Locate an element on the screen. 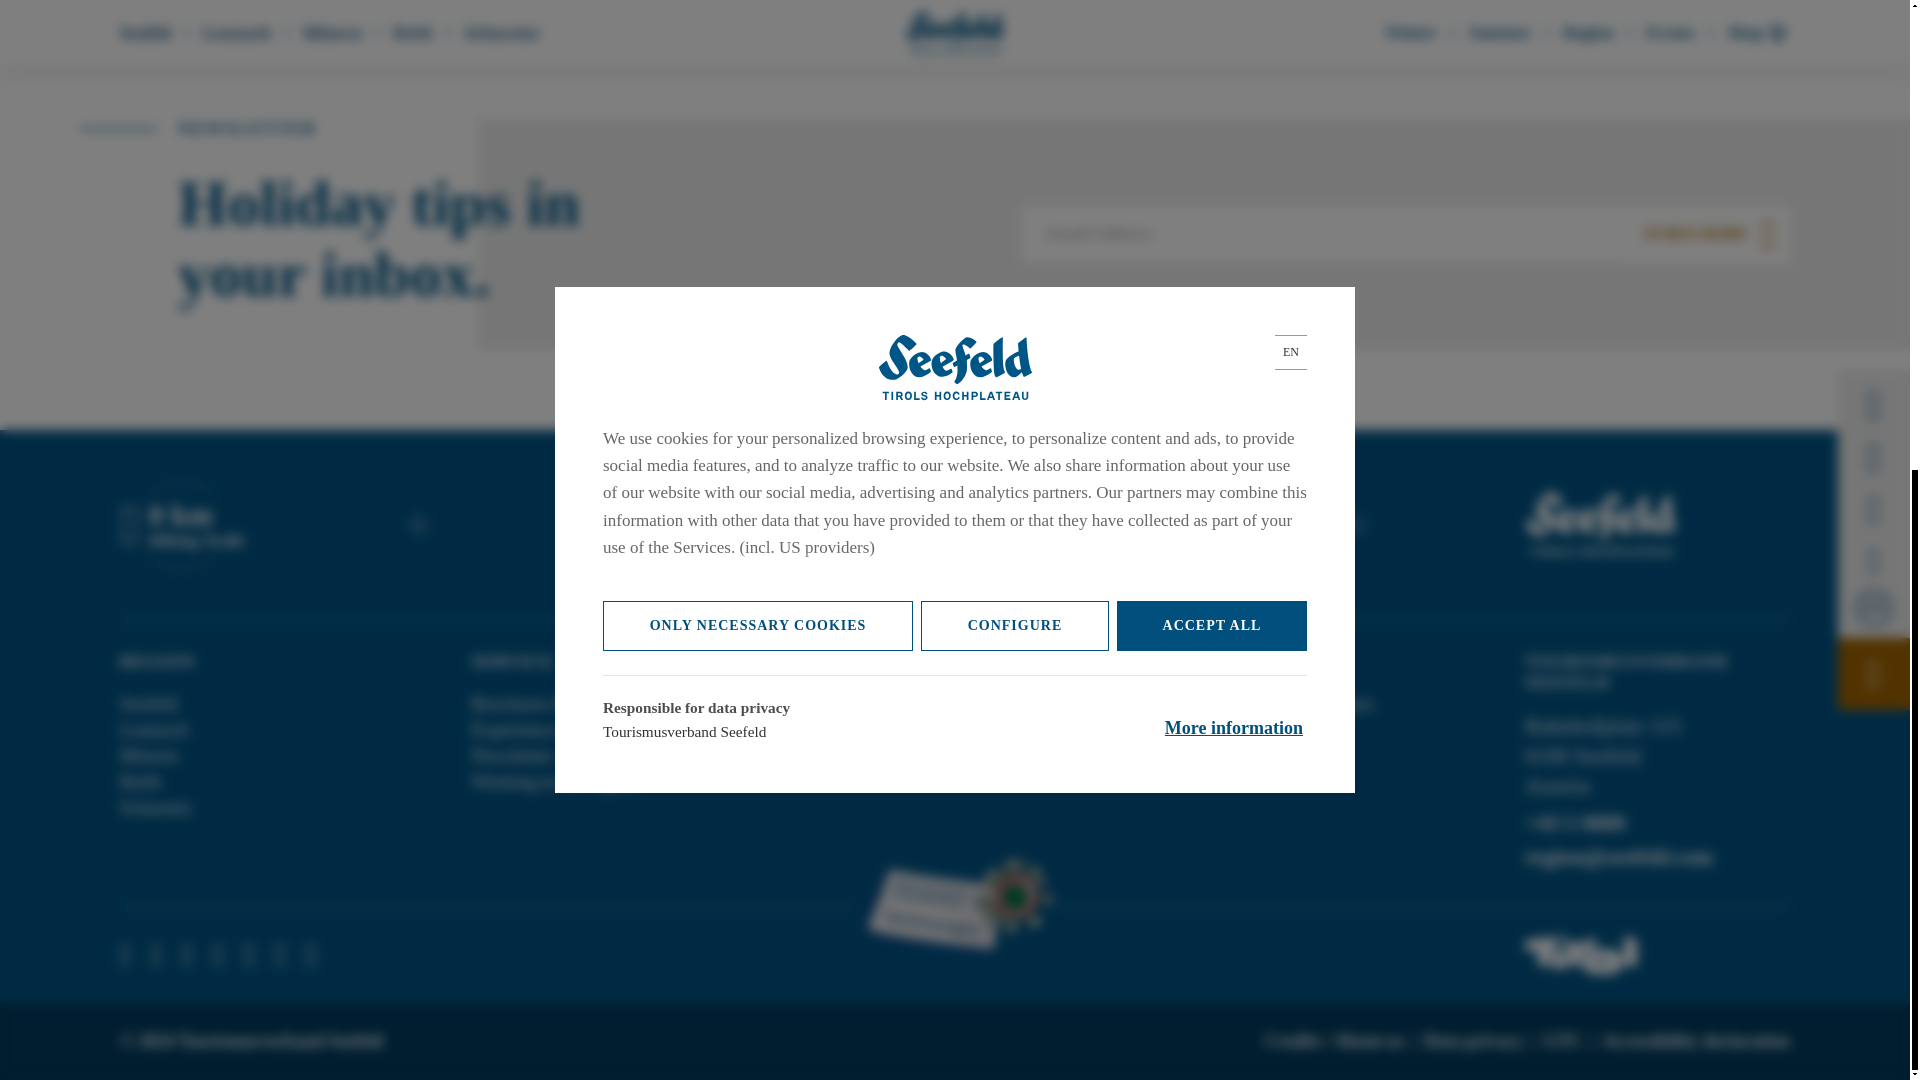 The width and height of the screenshot is (1920, 1080). Reith is located at coordinates (140, 781).